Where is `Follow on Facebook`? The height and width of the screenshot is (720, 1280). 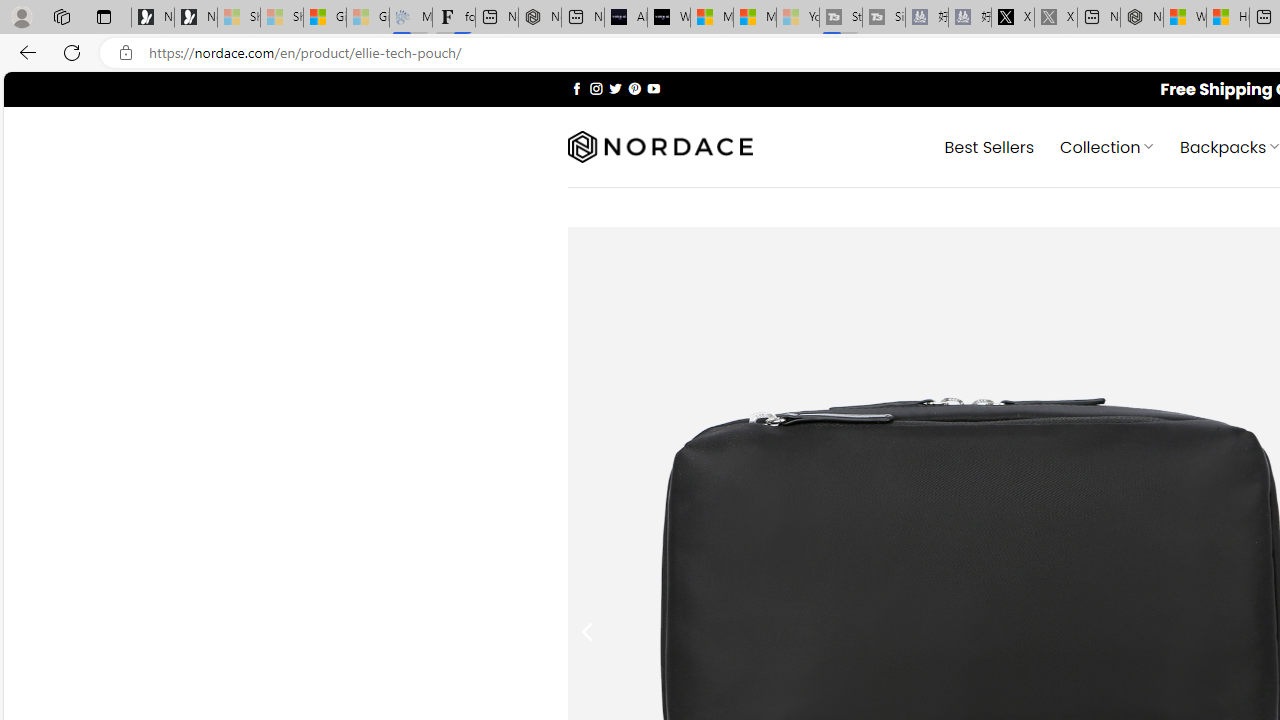 Follow on Facebook is located at coordinates (576, 88).